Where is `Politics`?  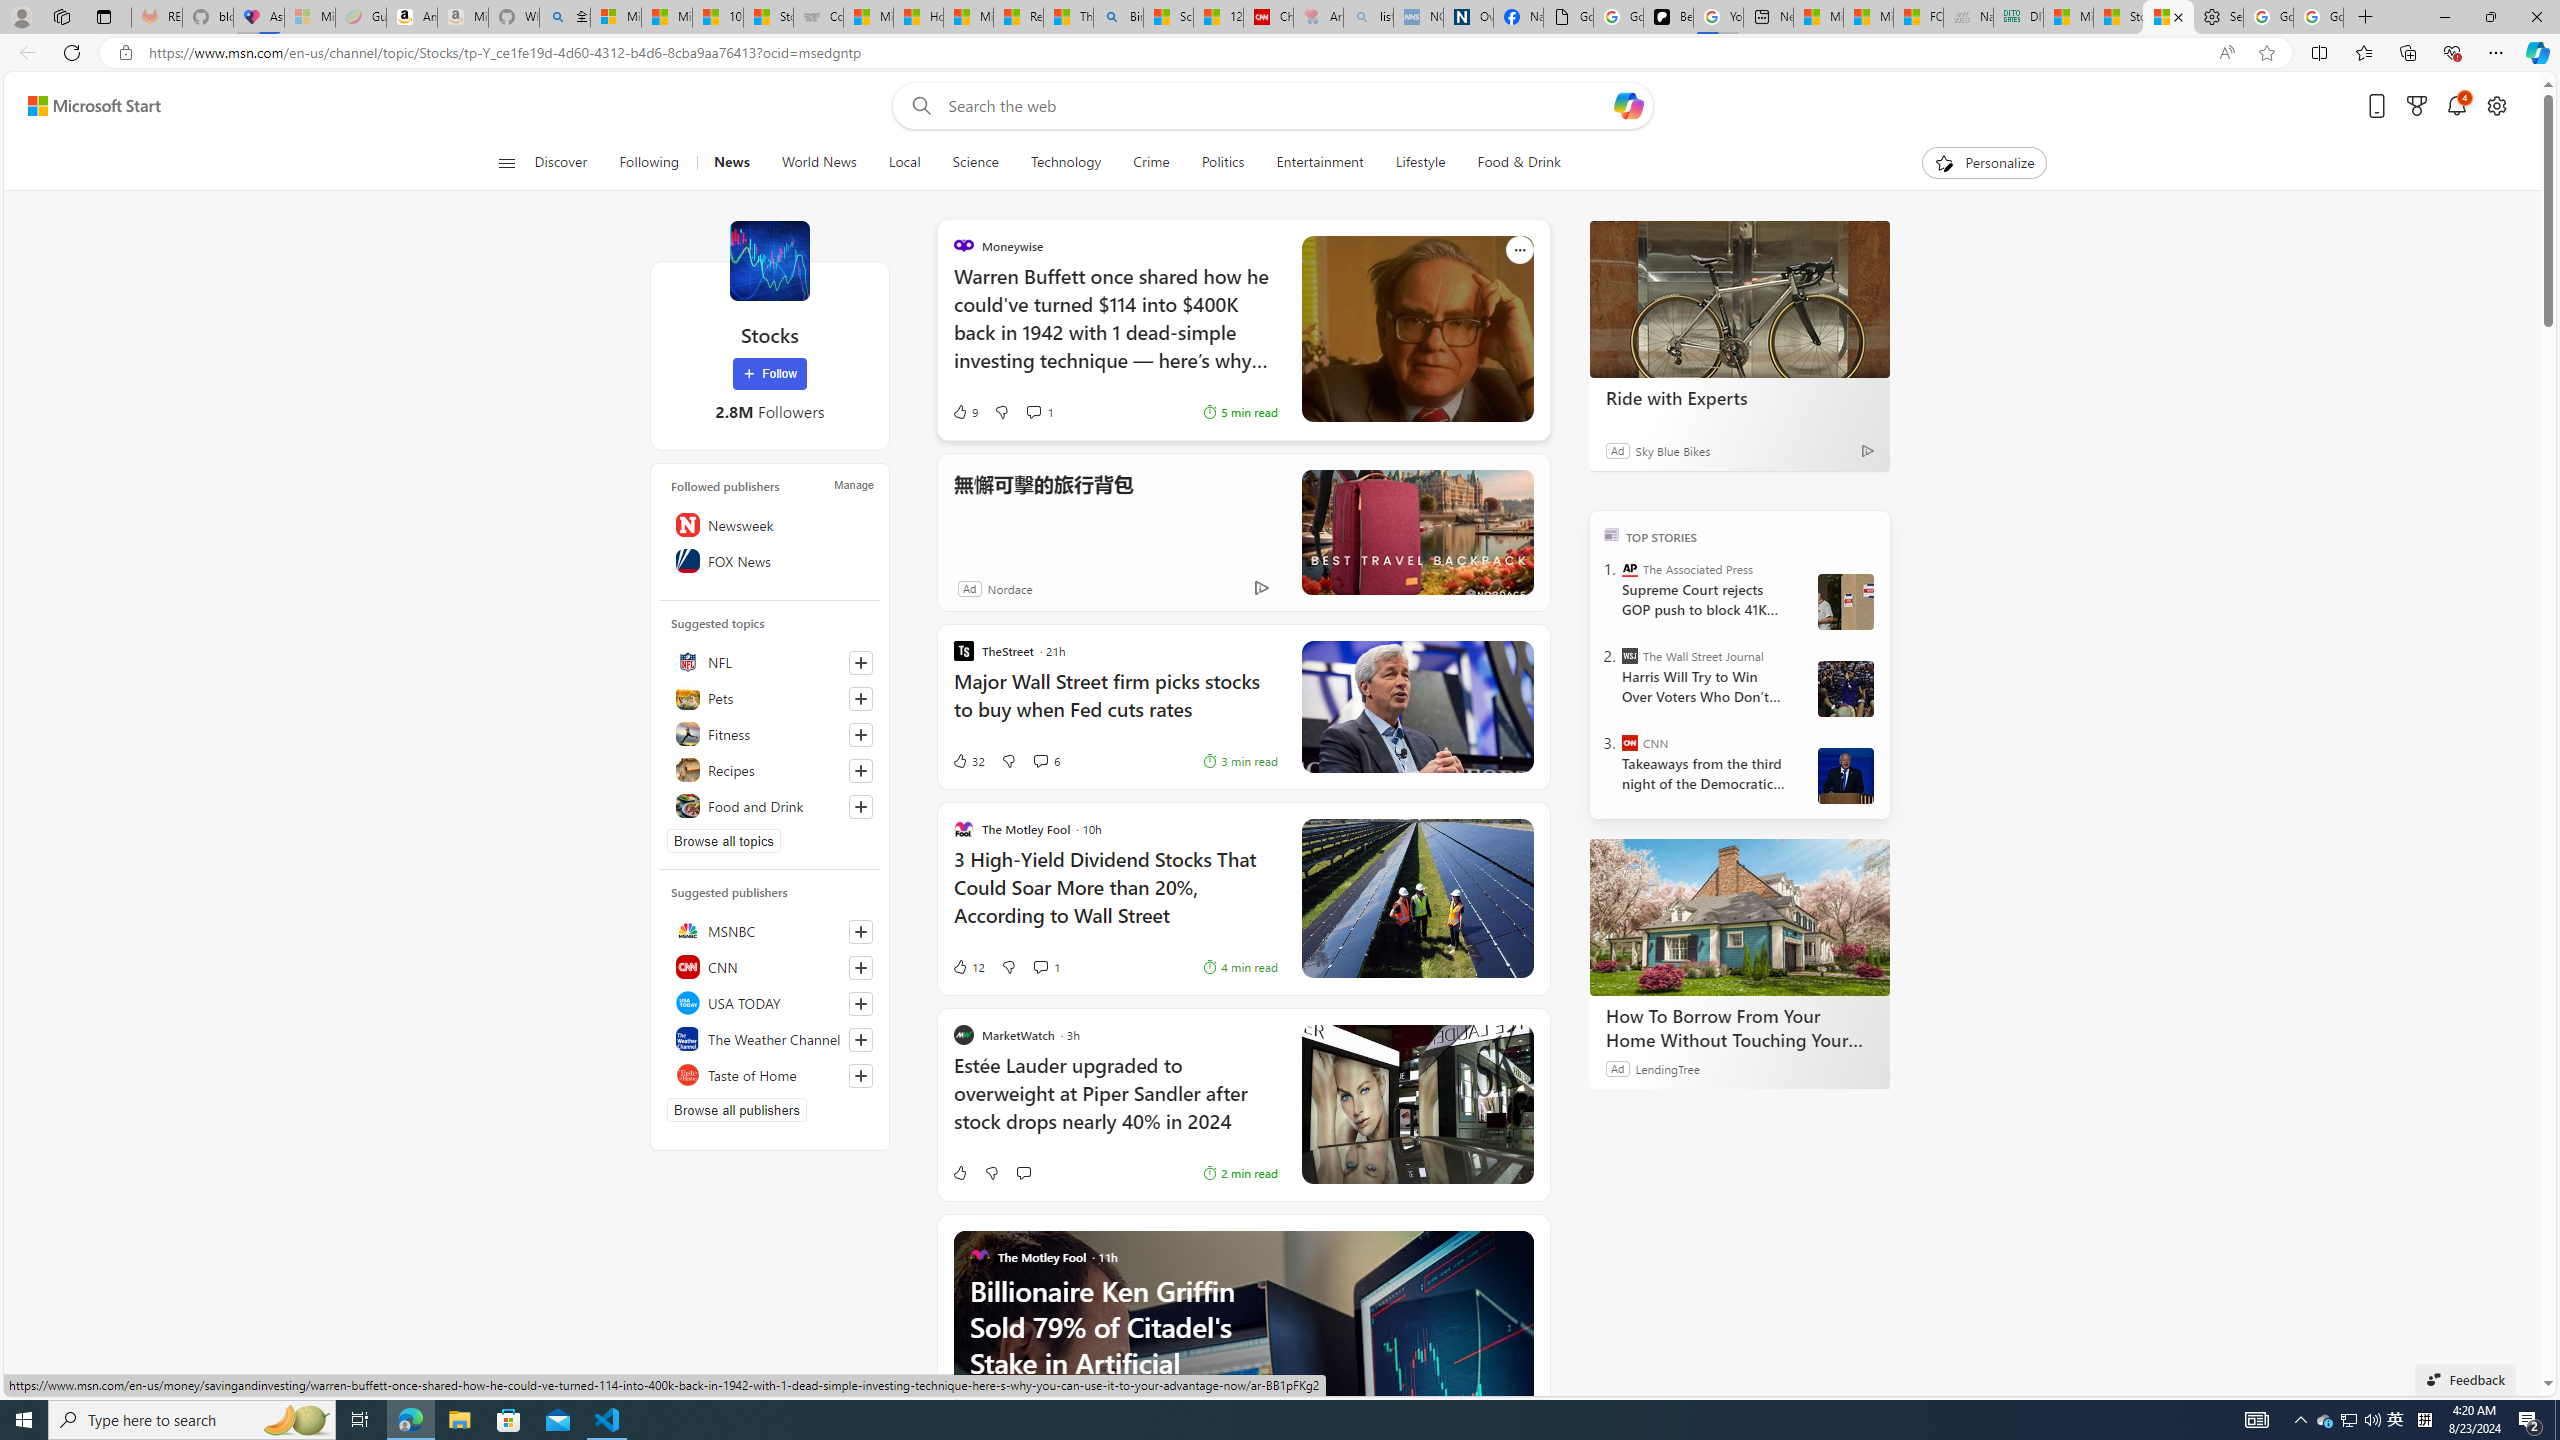 Politics is located at coordinates (1224, 163).